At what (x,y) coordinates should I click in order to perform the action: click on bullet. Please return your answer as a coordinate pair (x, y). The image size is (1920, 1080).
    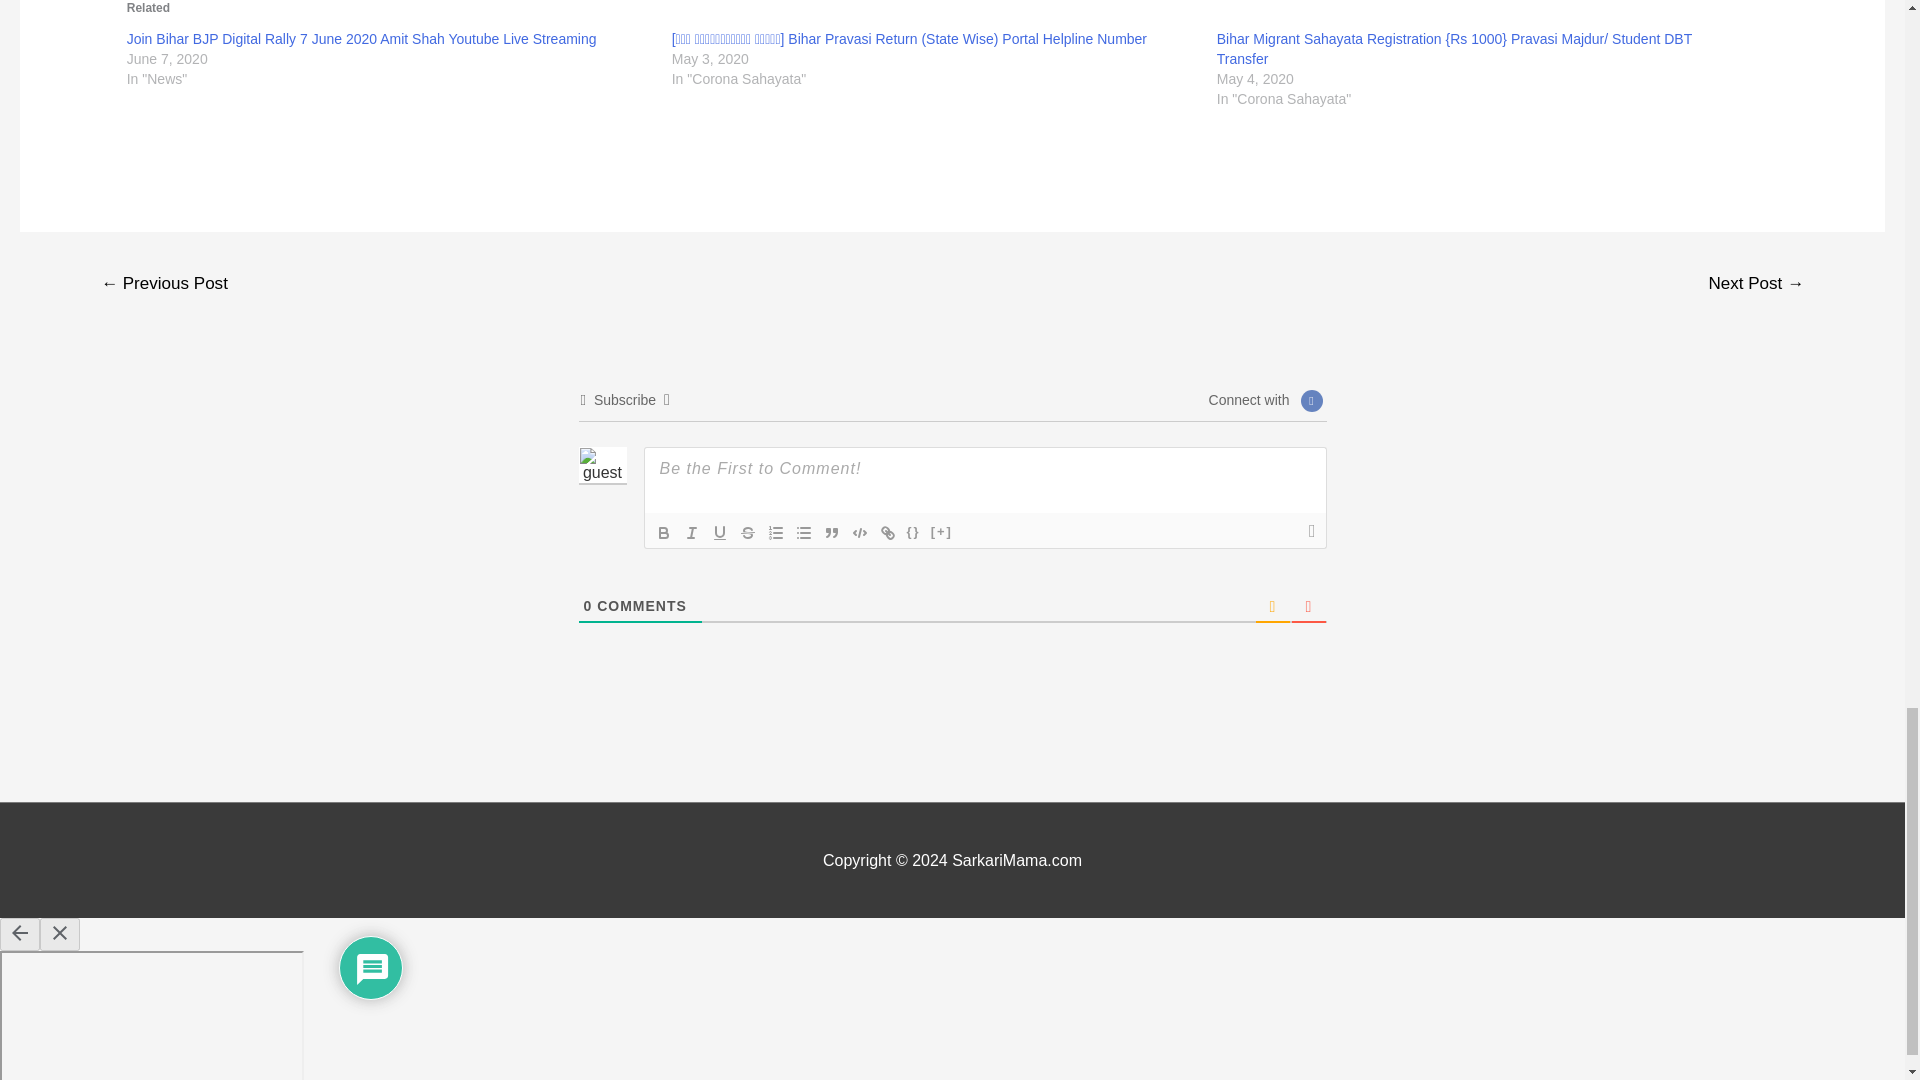
    Looking at the image, I should click on (803, 532).